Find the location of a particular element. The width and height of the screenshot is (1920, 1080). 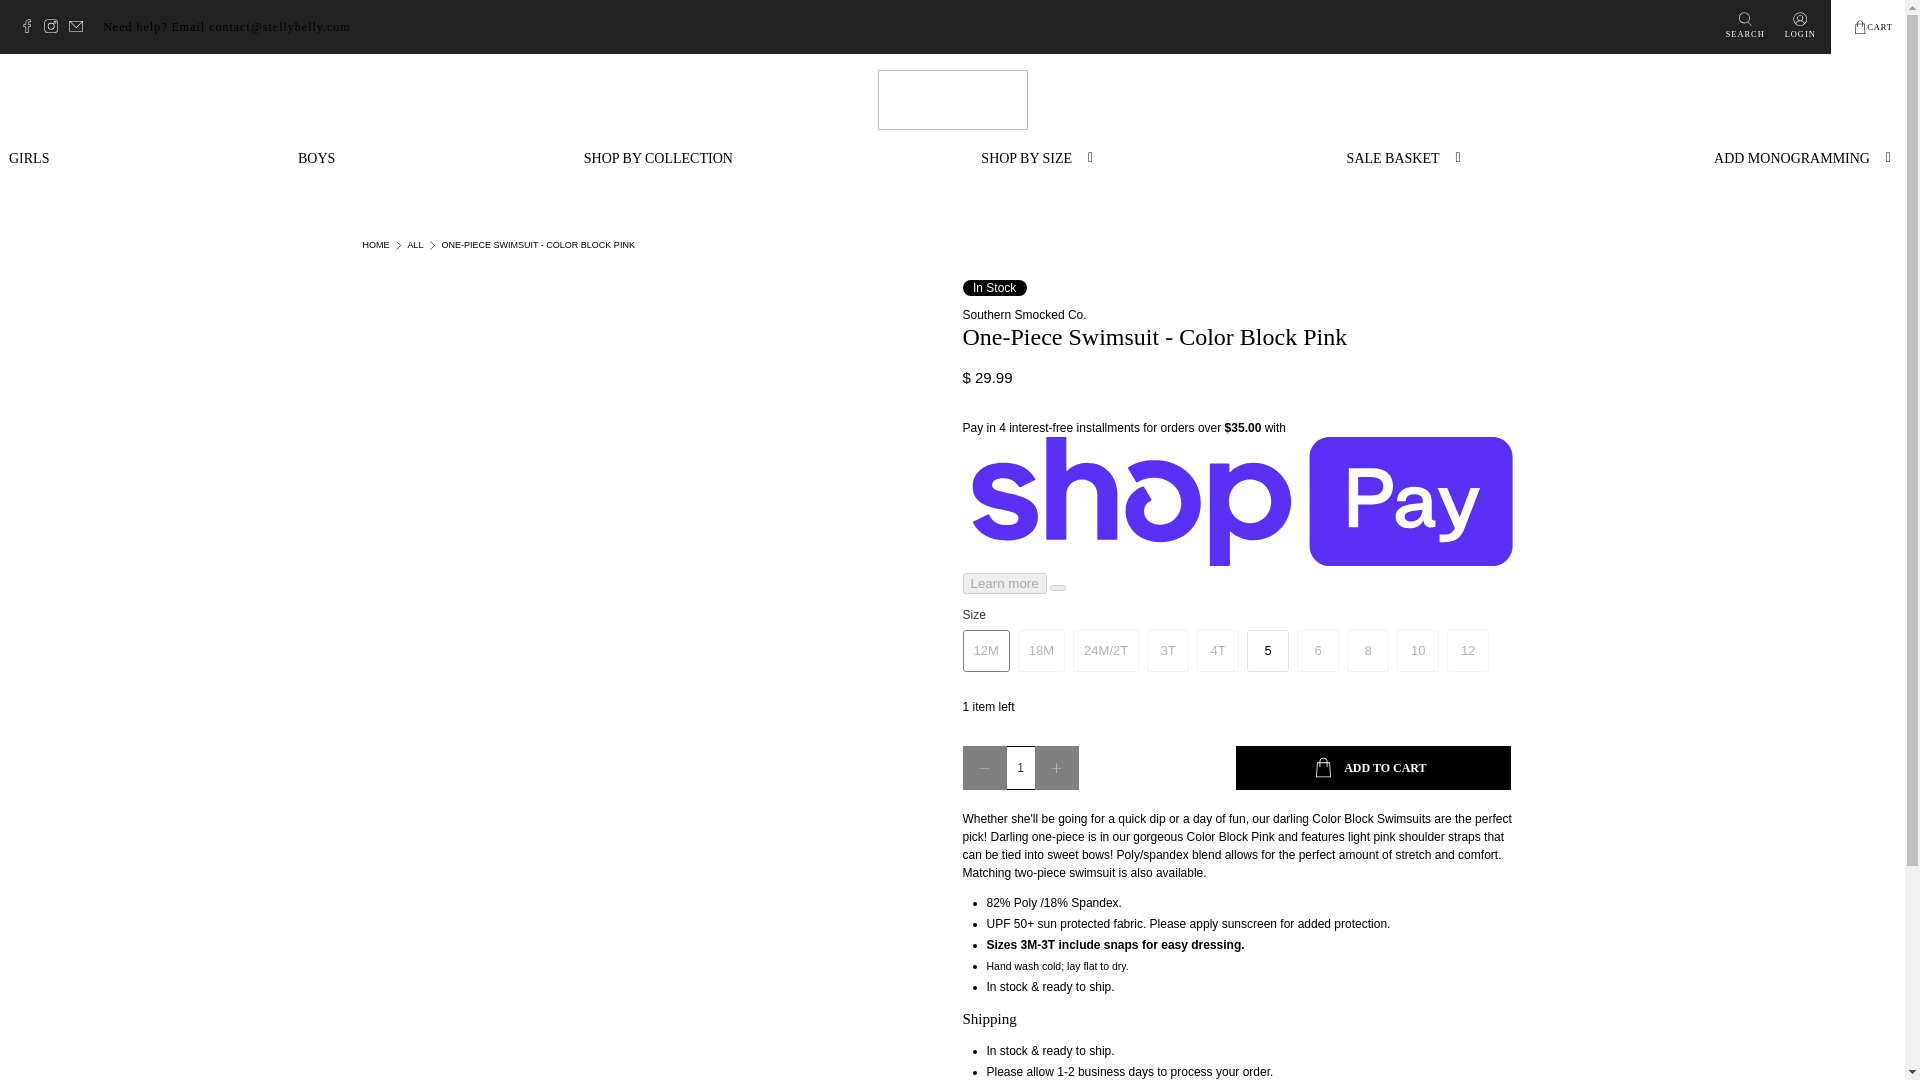

Stellybelly on Facebook is located at coordinates (32, 28).